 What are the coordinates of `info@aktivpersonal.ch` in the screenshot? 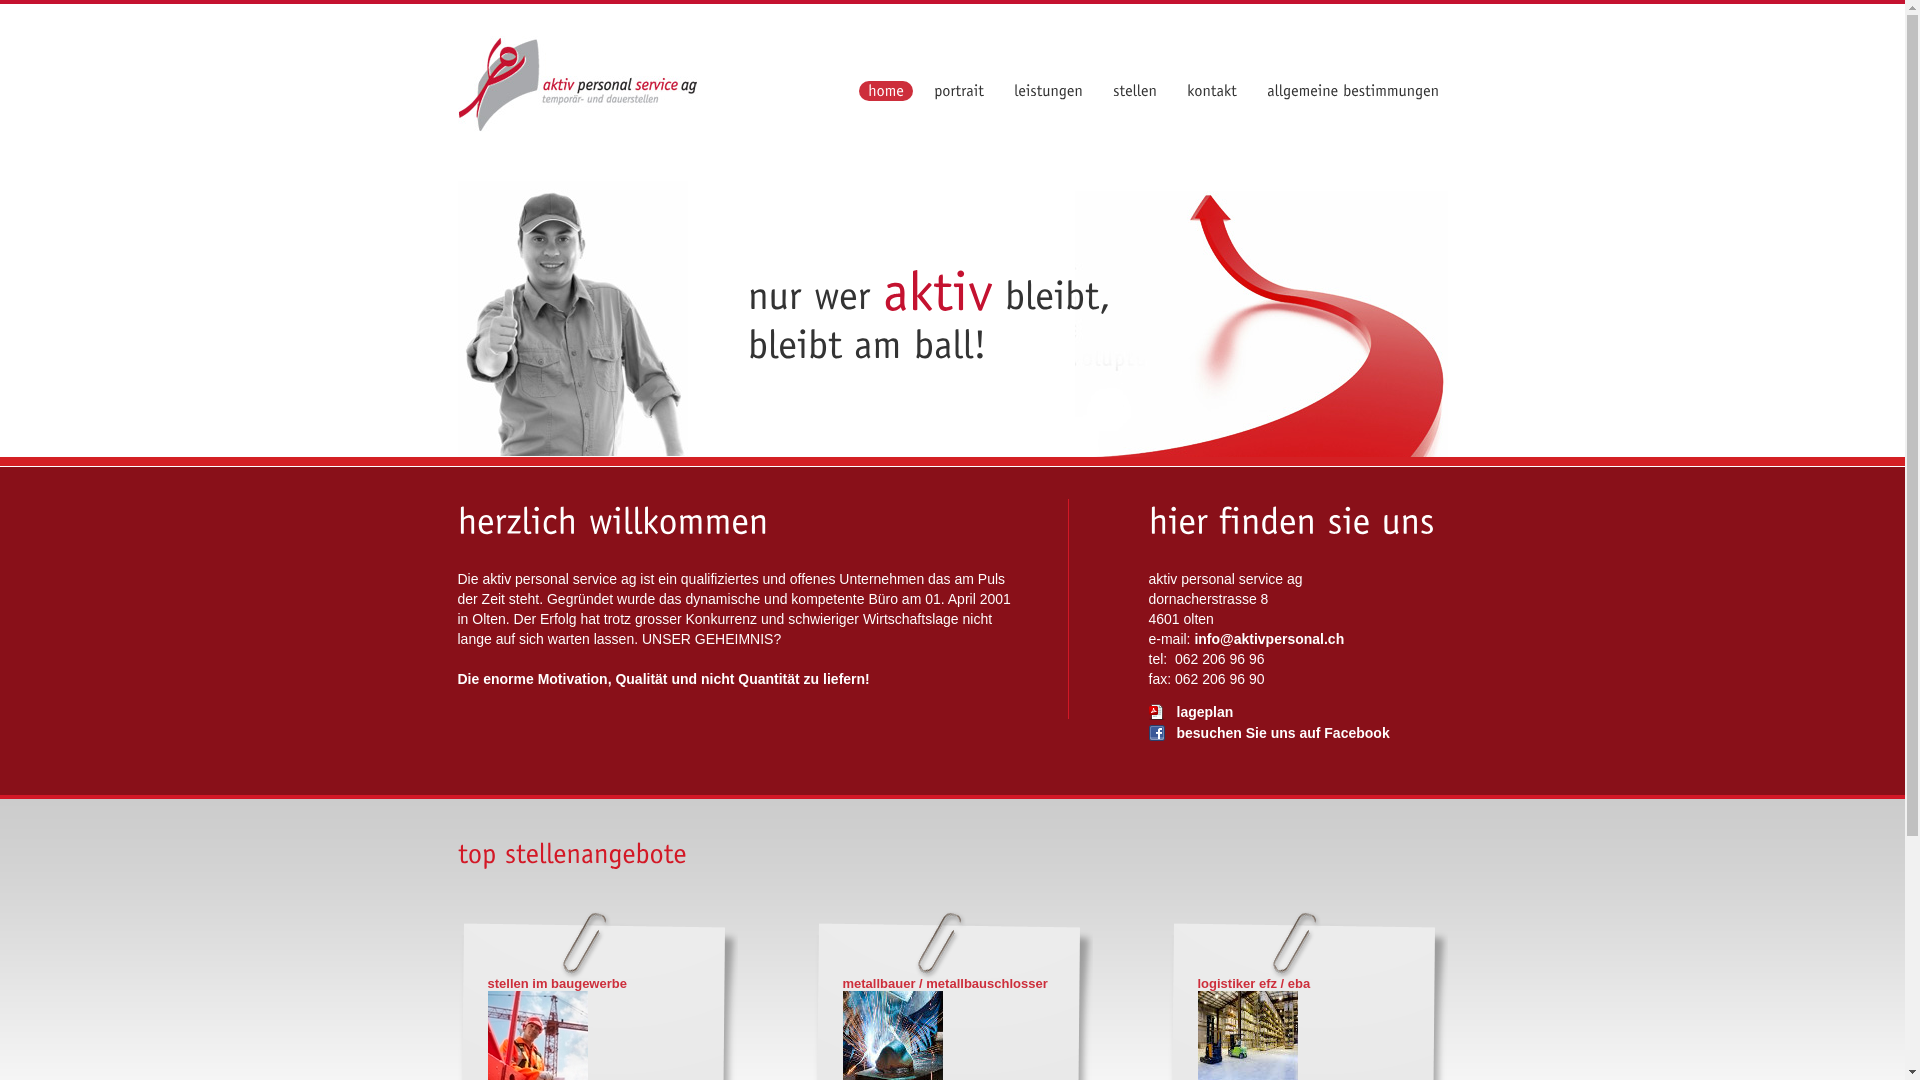 It's located at (1269, 639).